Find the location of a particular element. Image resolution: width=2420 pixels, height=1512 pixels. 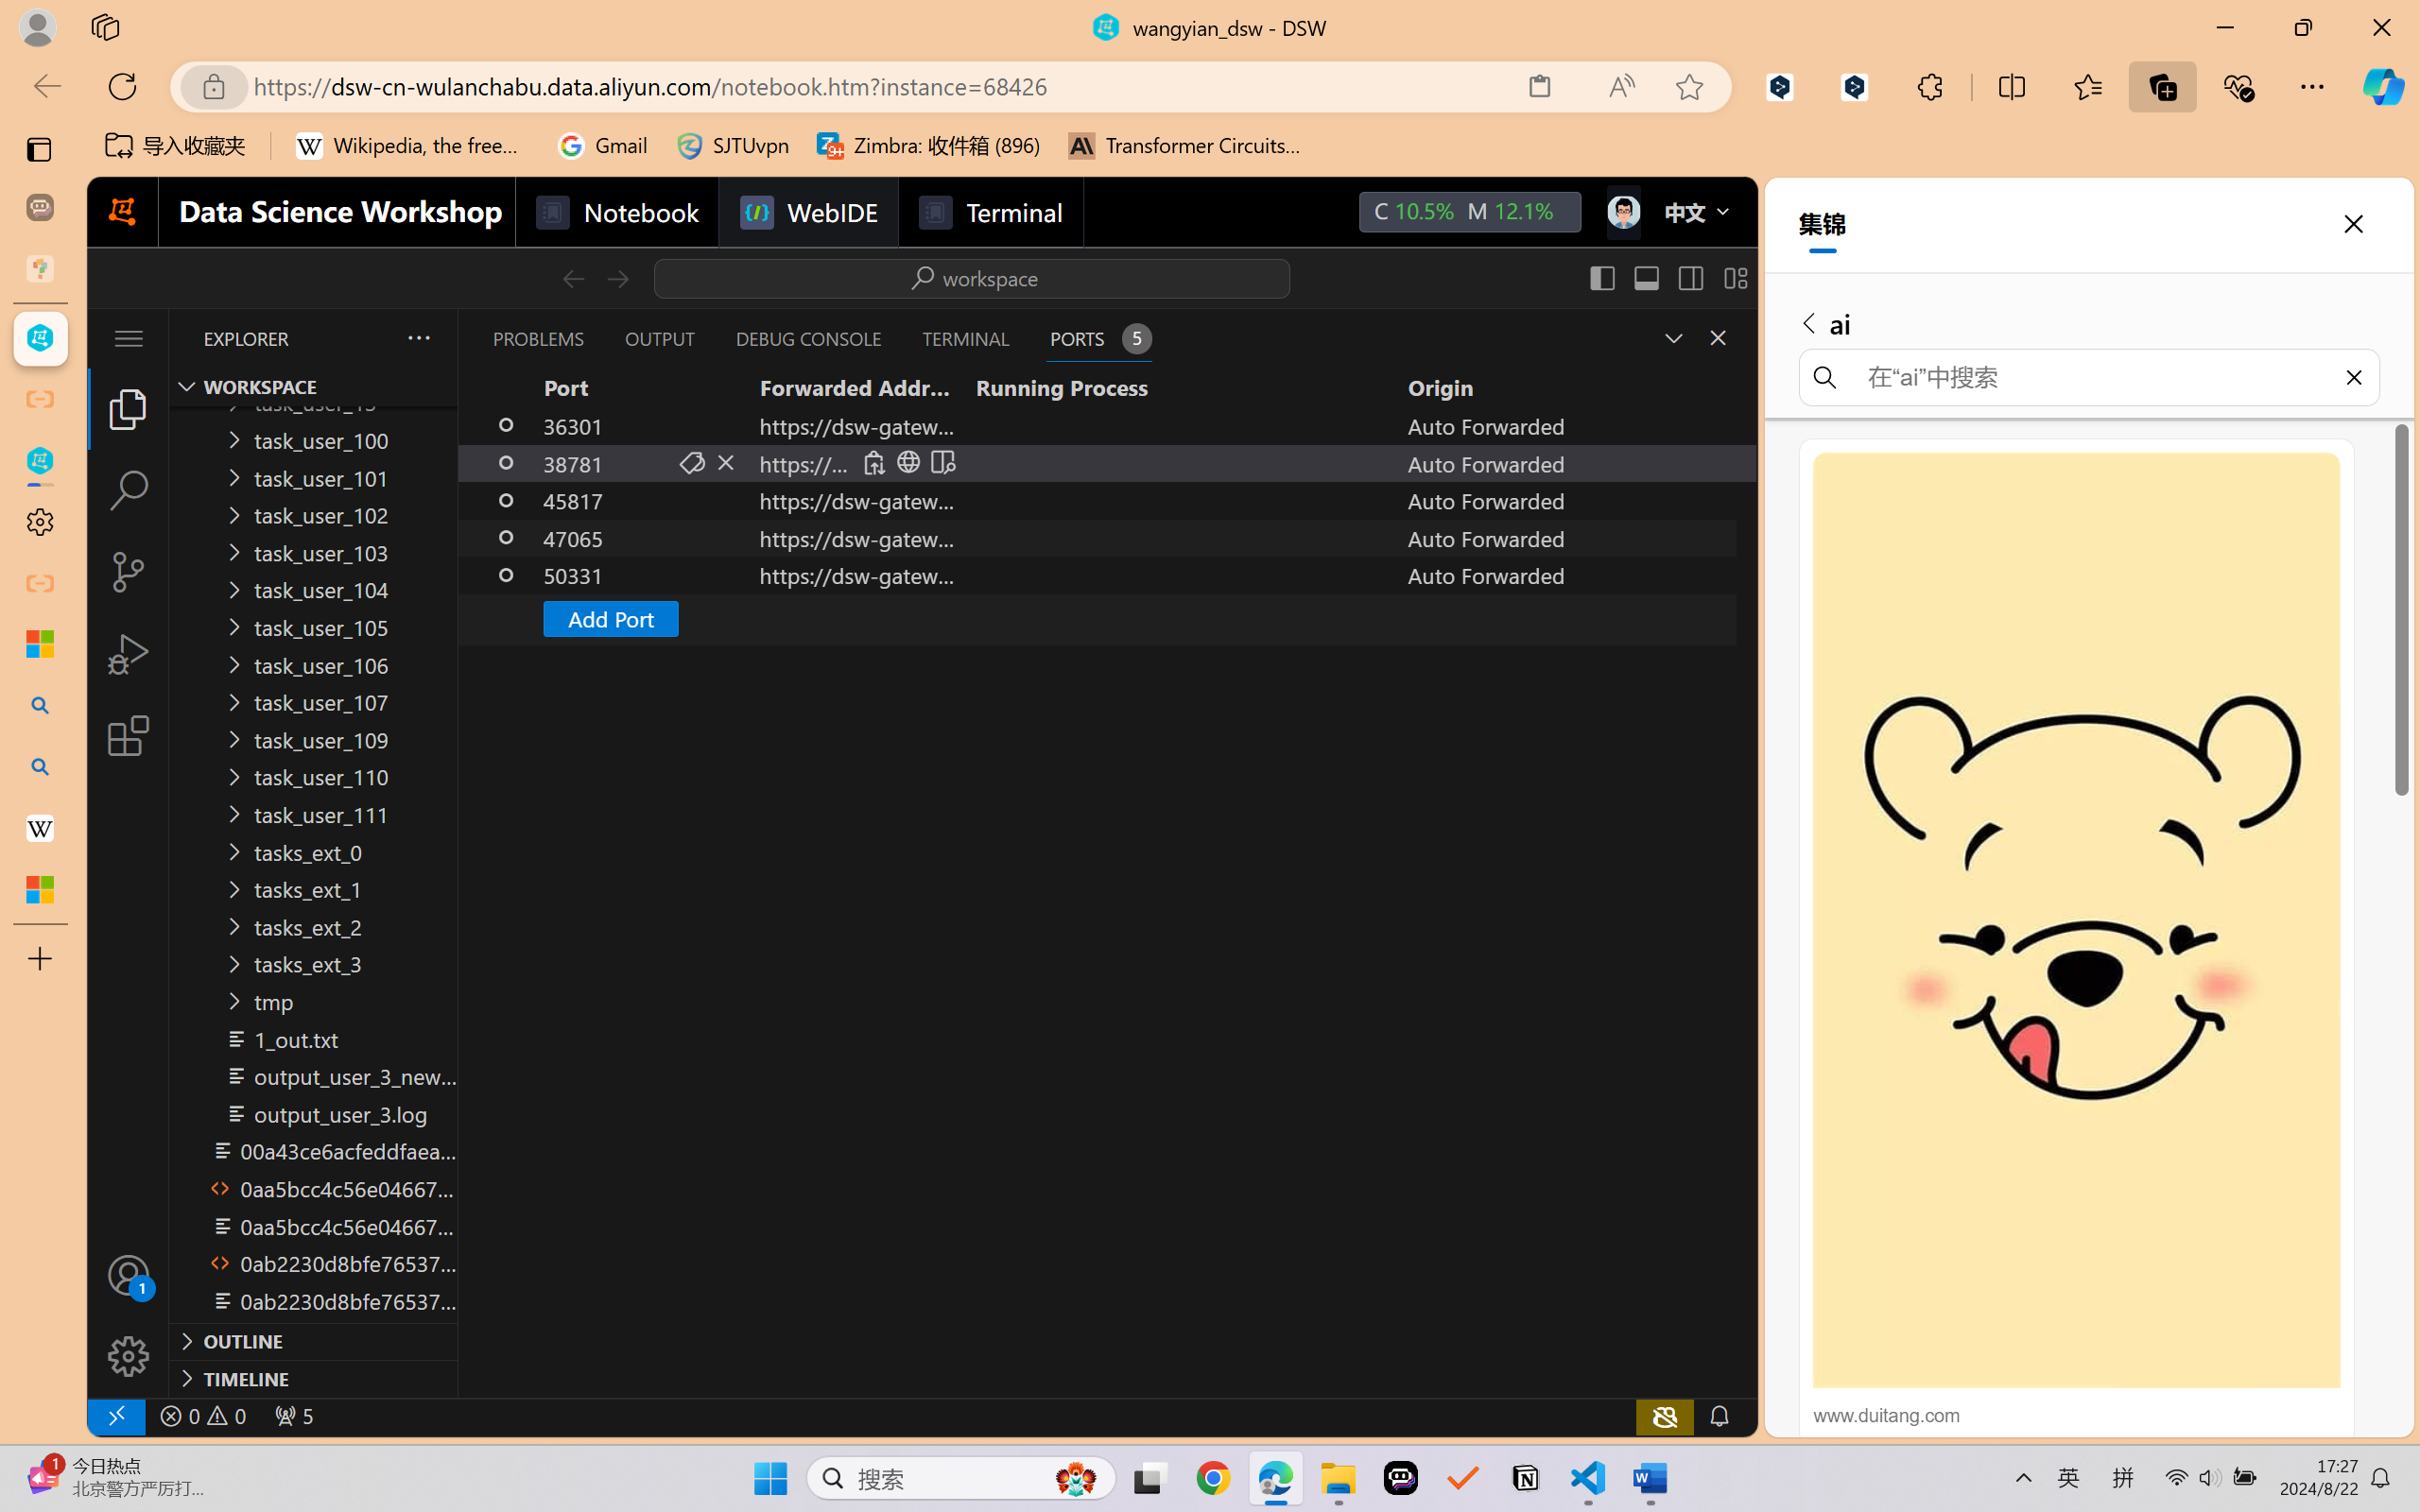

Go Back (Alt+LeftArrow) is located at coordinates (573, 278).